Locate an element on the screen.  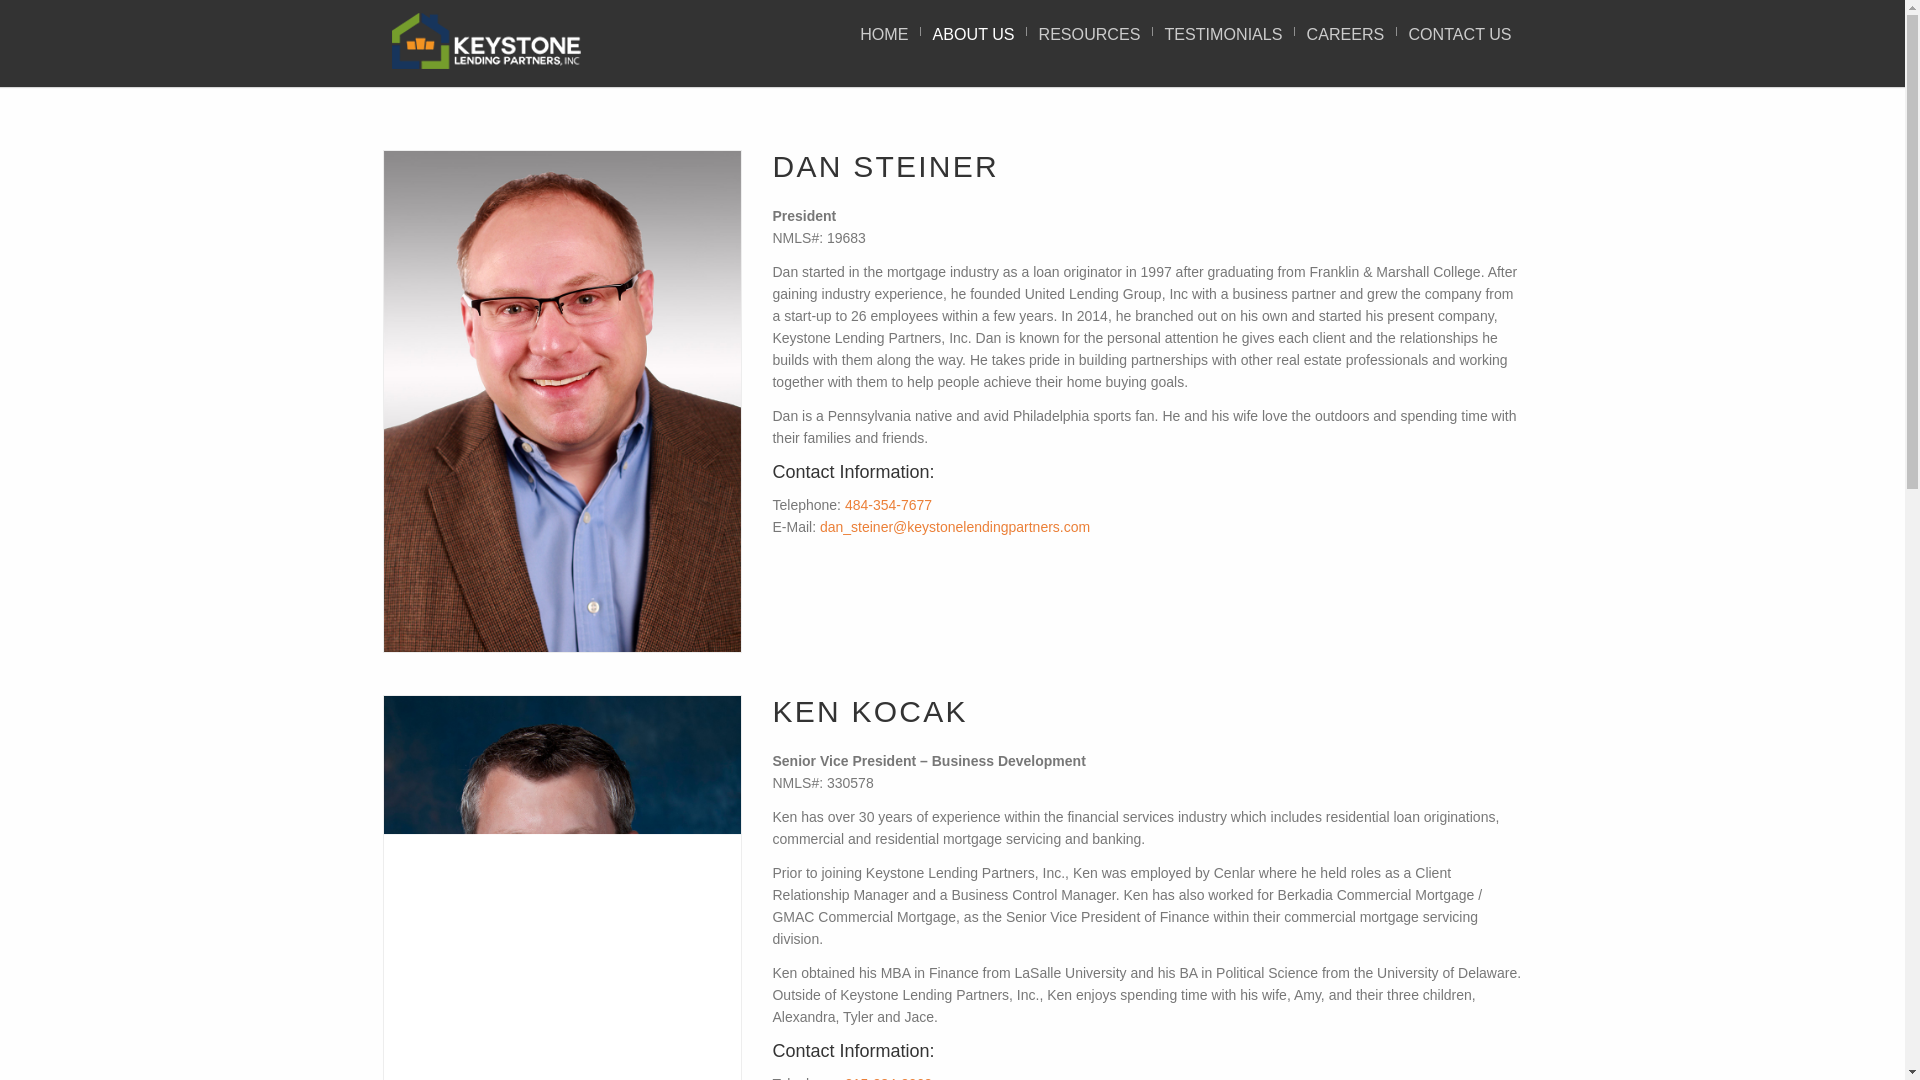
RESOURCES is located at coordinates (1090, 34).